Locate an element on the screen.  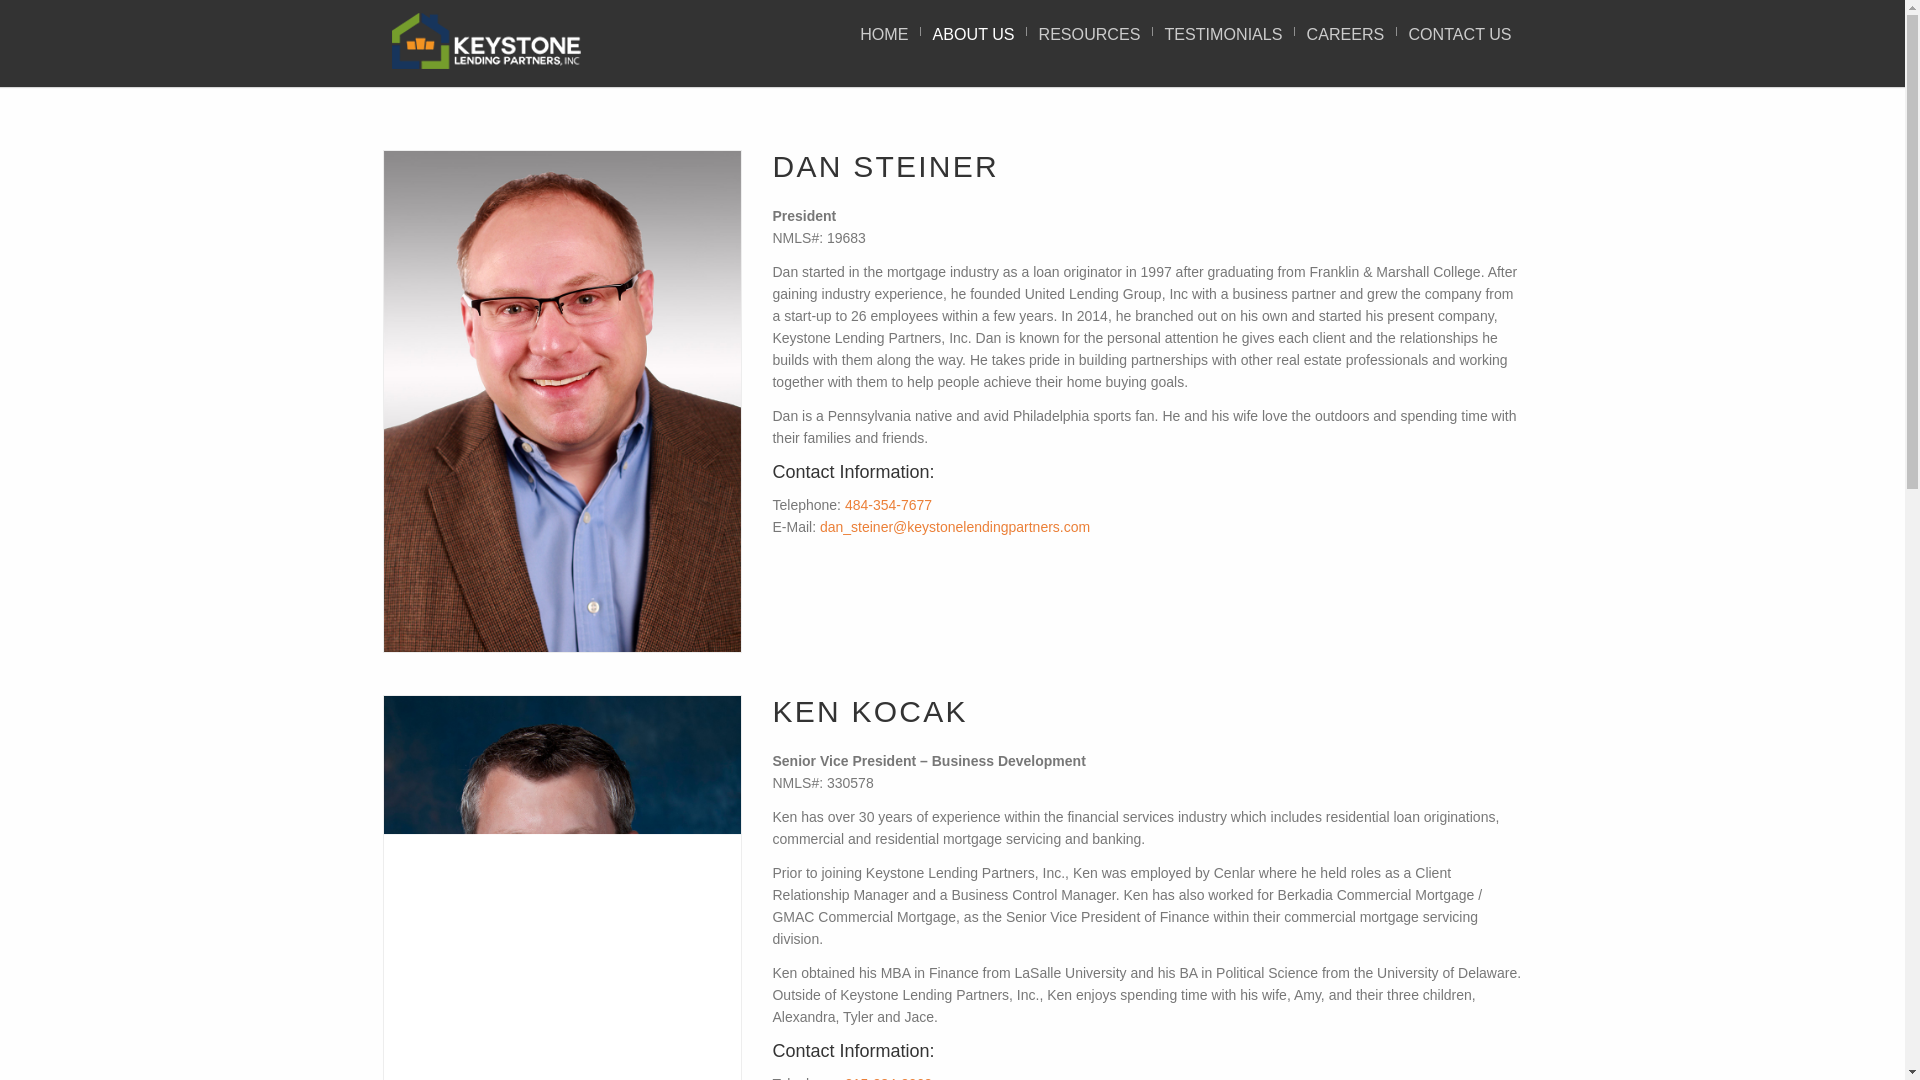
RESOURCES is located at coordinates (1090, 34).